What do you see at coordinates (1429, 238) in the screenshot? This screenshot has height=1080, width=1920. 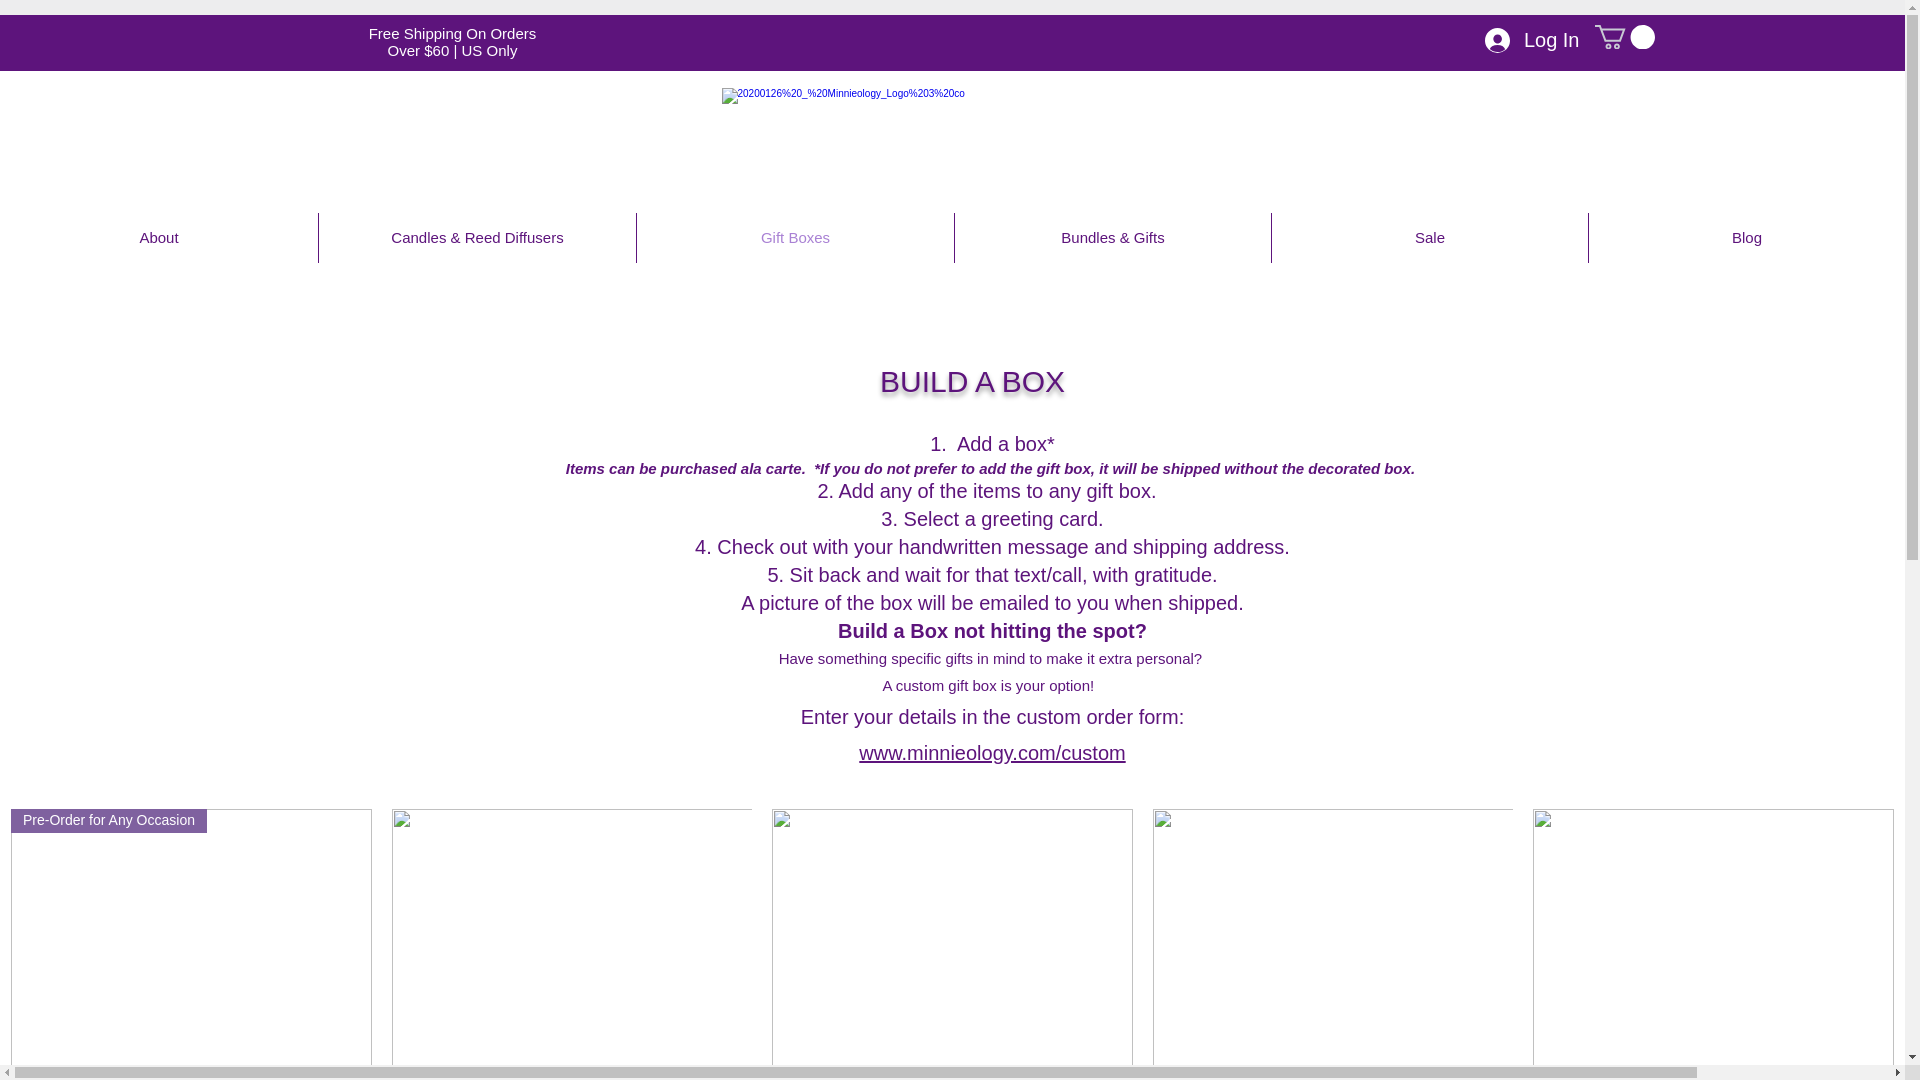 I see `Sale` at bounding box center [1429, 238].